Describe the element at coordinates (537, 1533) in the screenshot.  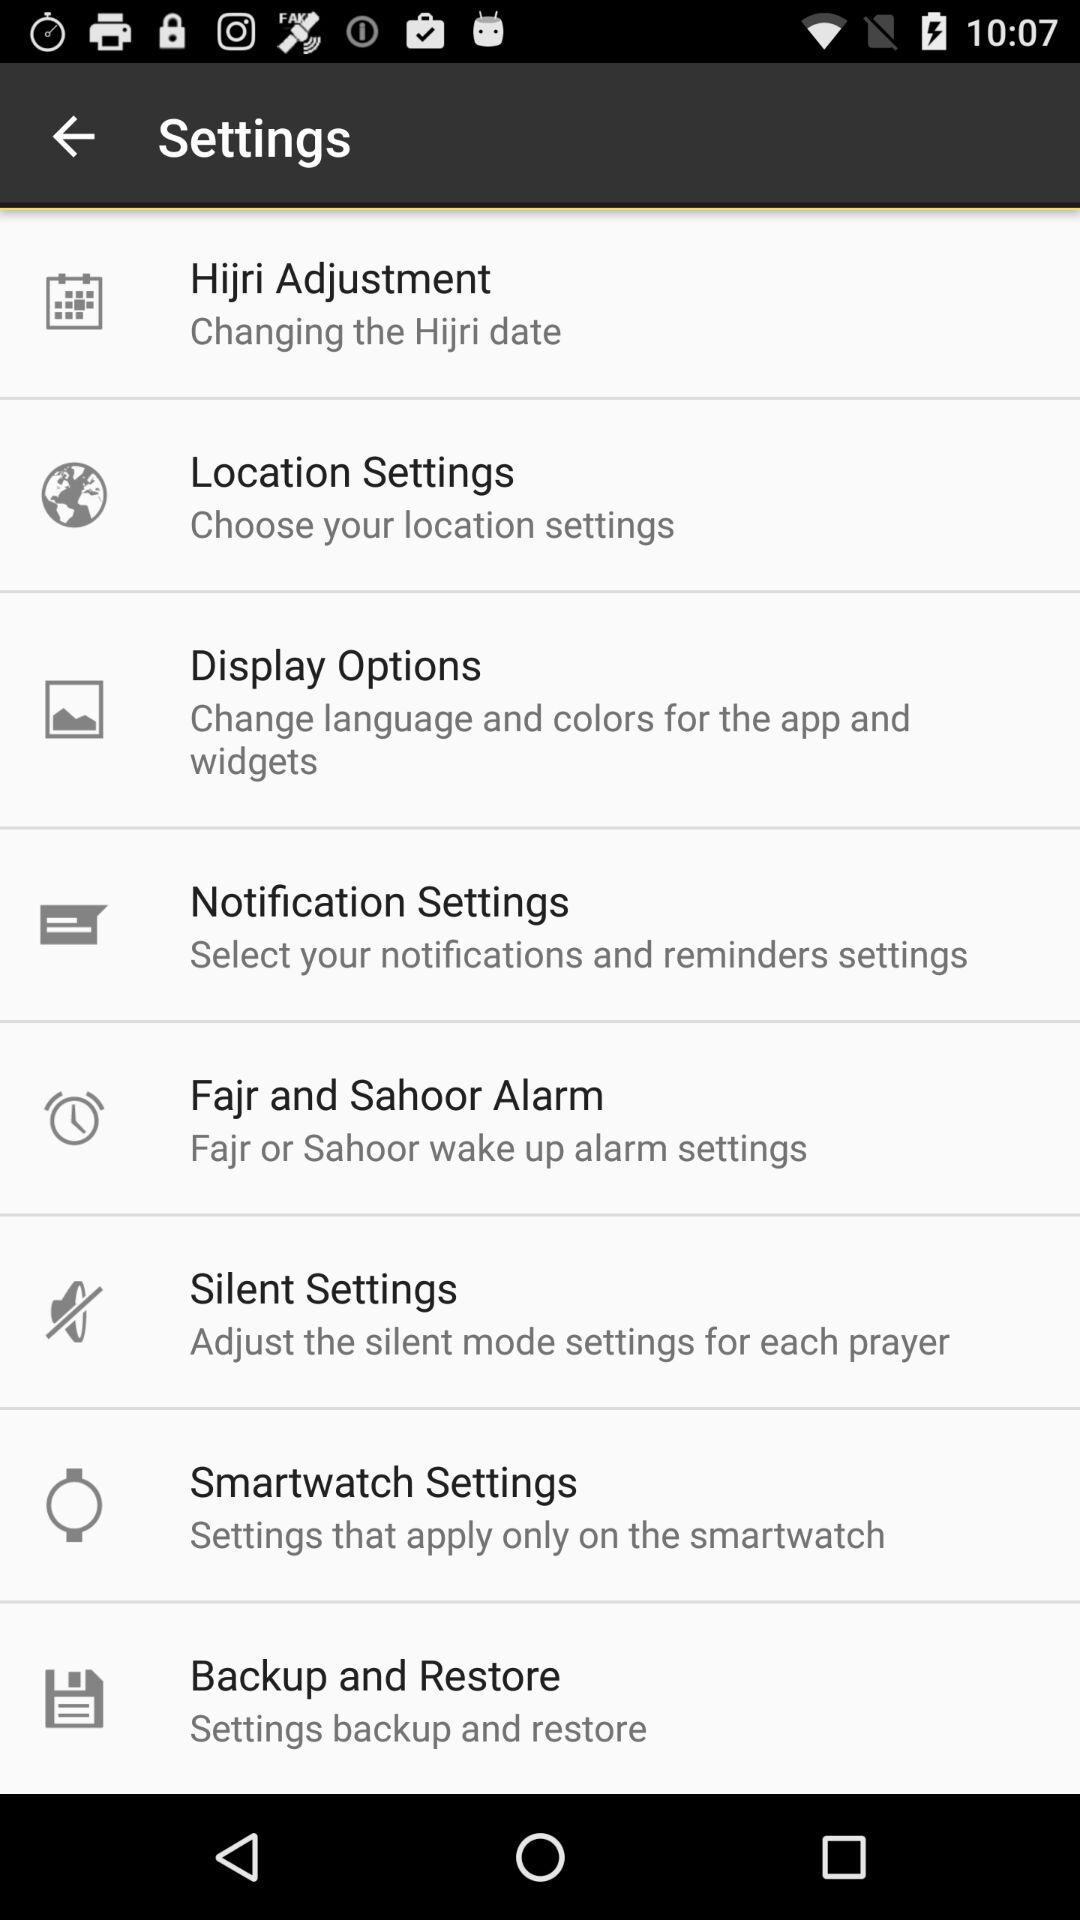
I see `press settings that apply icon` at that location.